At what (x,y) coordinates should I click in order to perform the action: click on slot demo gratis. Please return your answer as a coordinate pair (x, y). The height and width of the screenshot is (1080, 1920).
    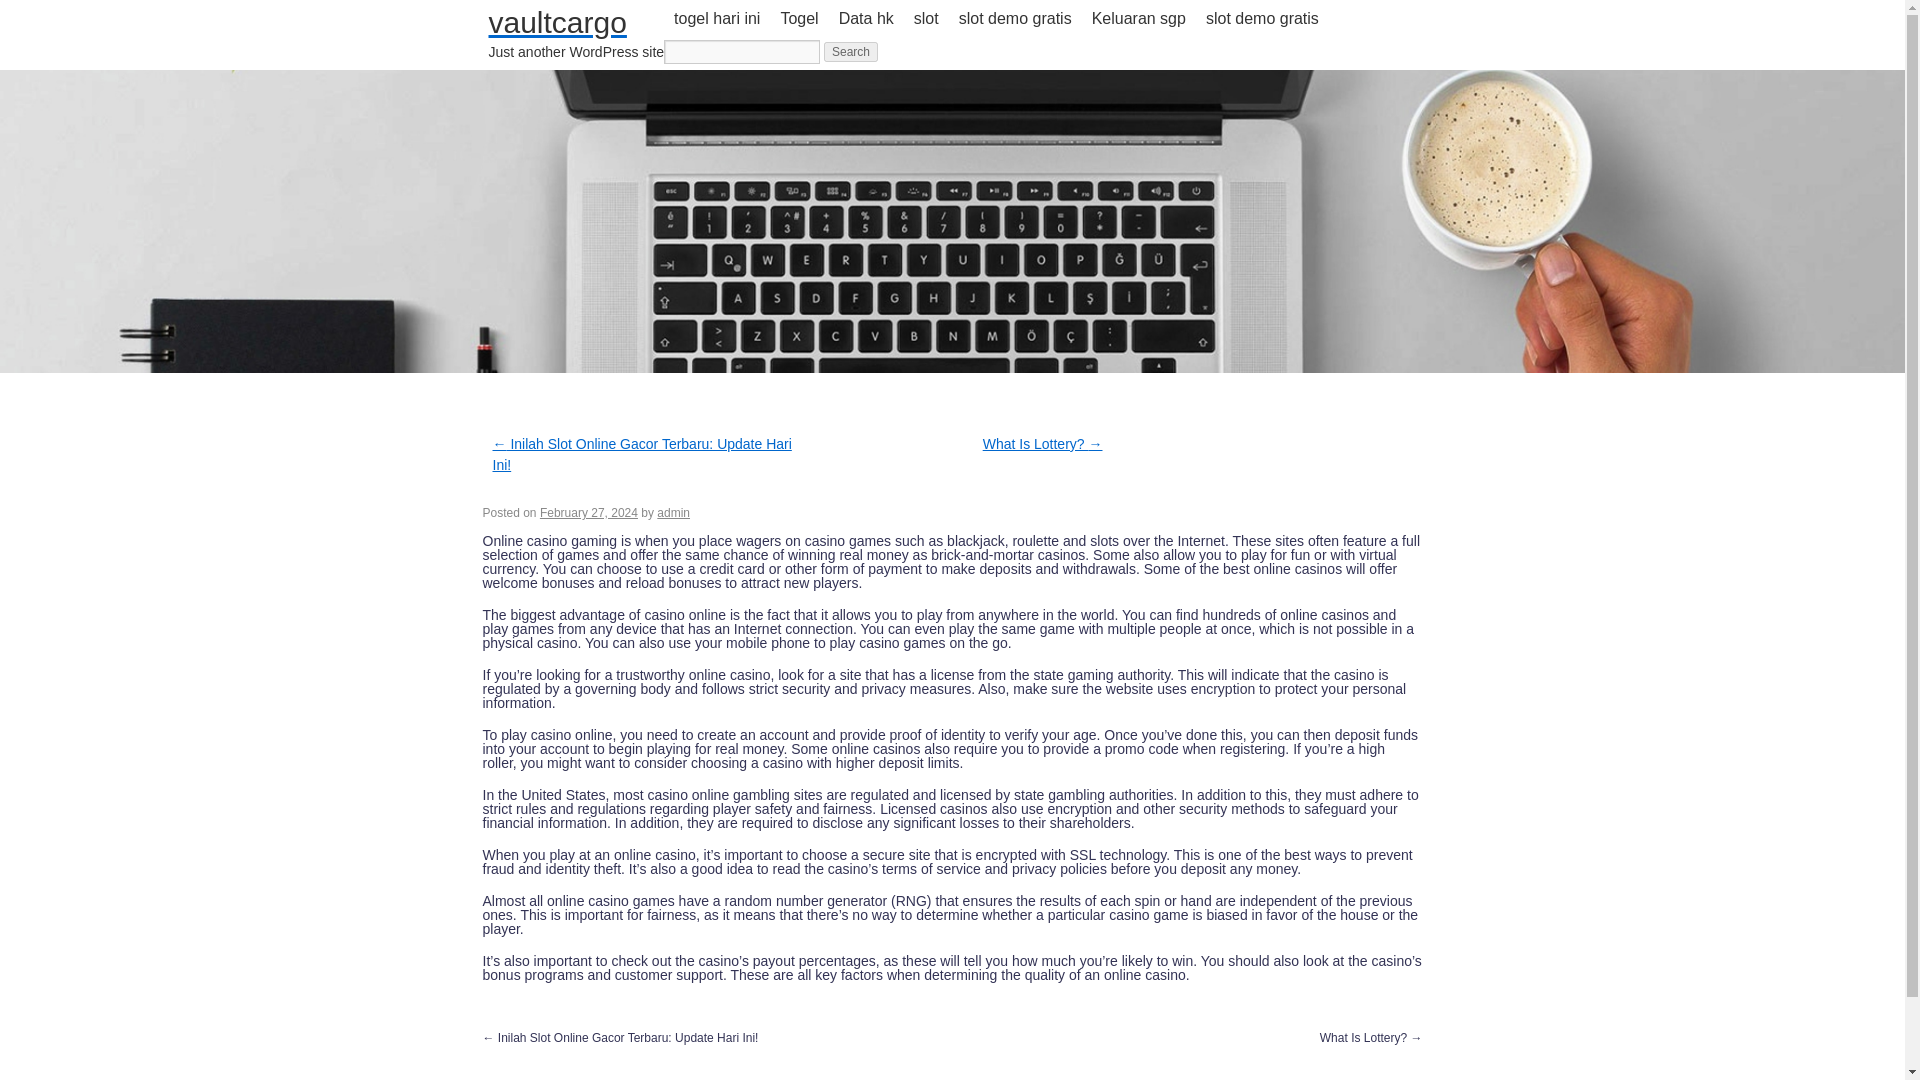
    Looking at the image, I should click on (1015, 18).